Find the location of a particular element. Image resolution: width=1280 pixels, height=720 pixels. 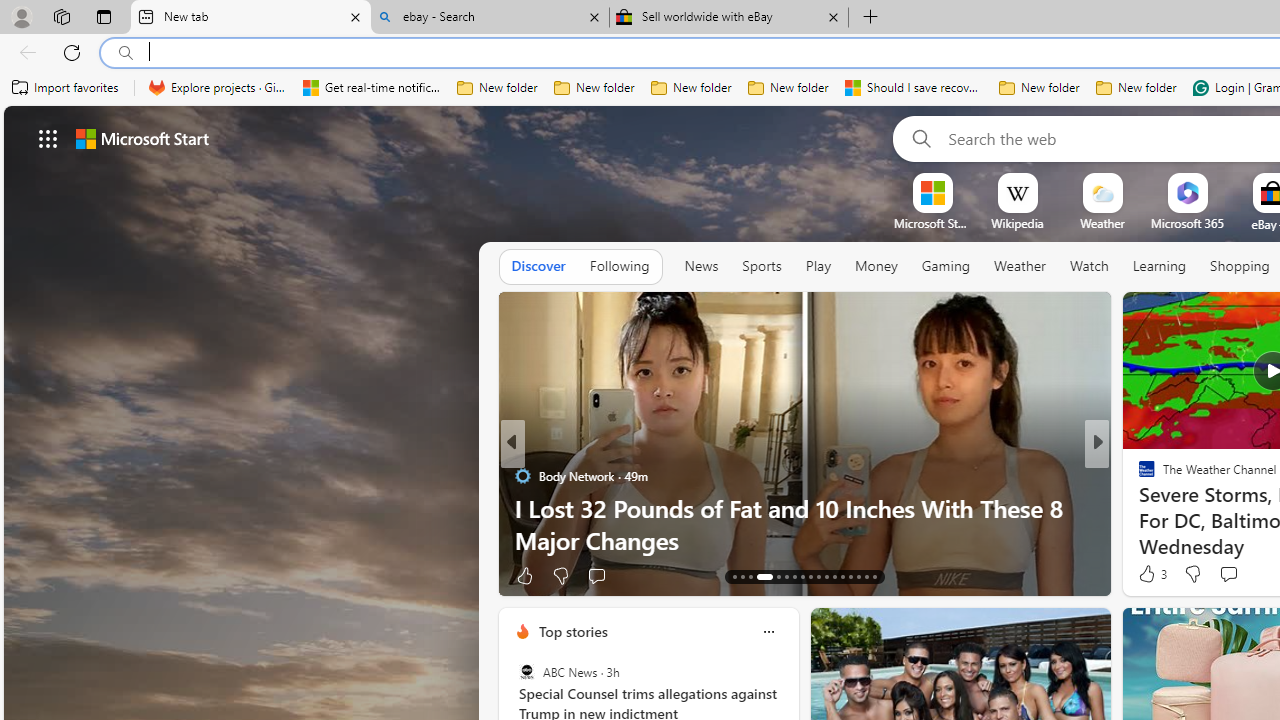

View comments 8 Comment is located at coordinates (1234, 574).